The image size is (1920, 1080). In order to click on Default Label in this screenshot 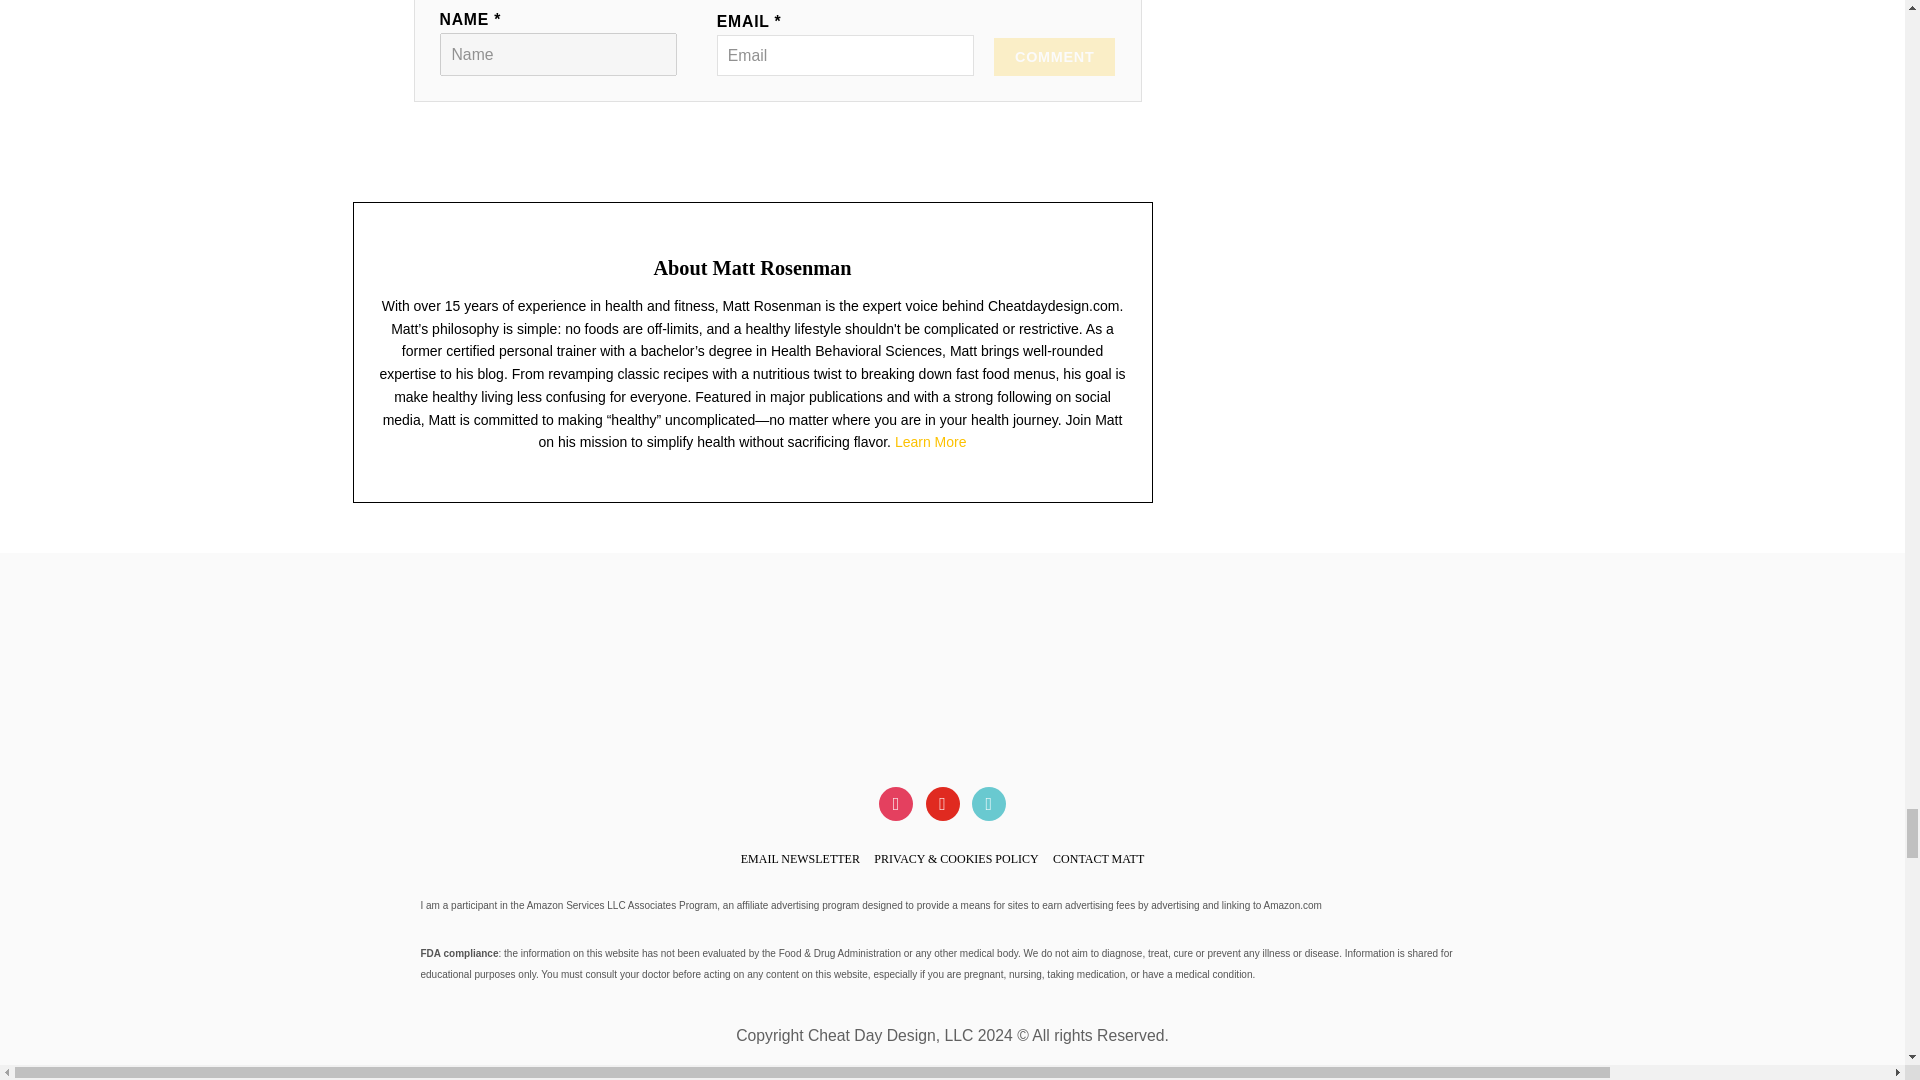, I will do `click(942, 802)`.